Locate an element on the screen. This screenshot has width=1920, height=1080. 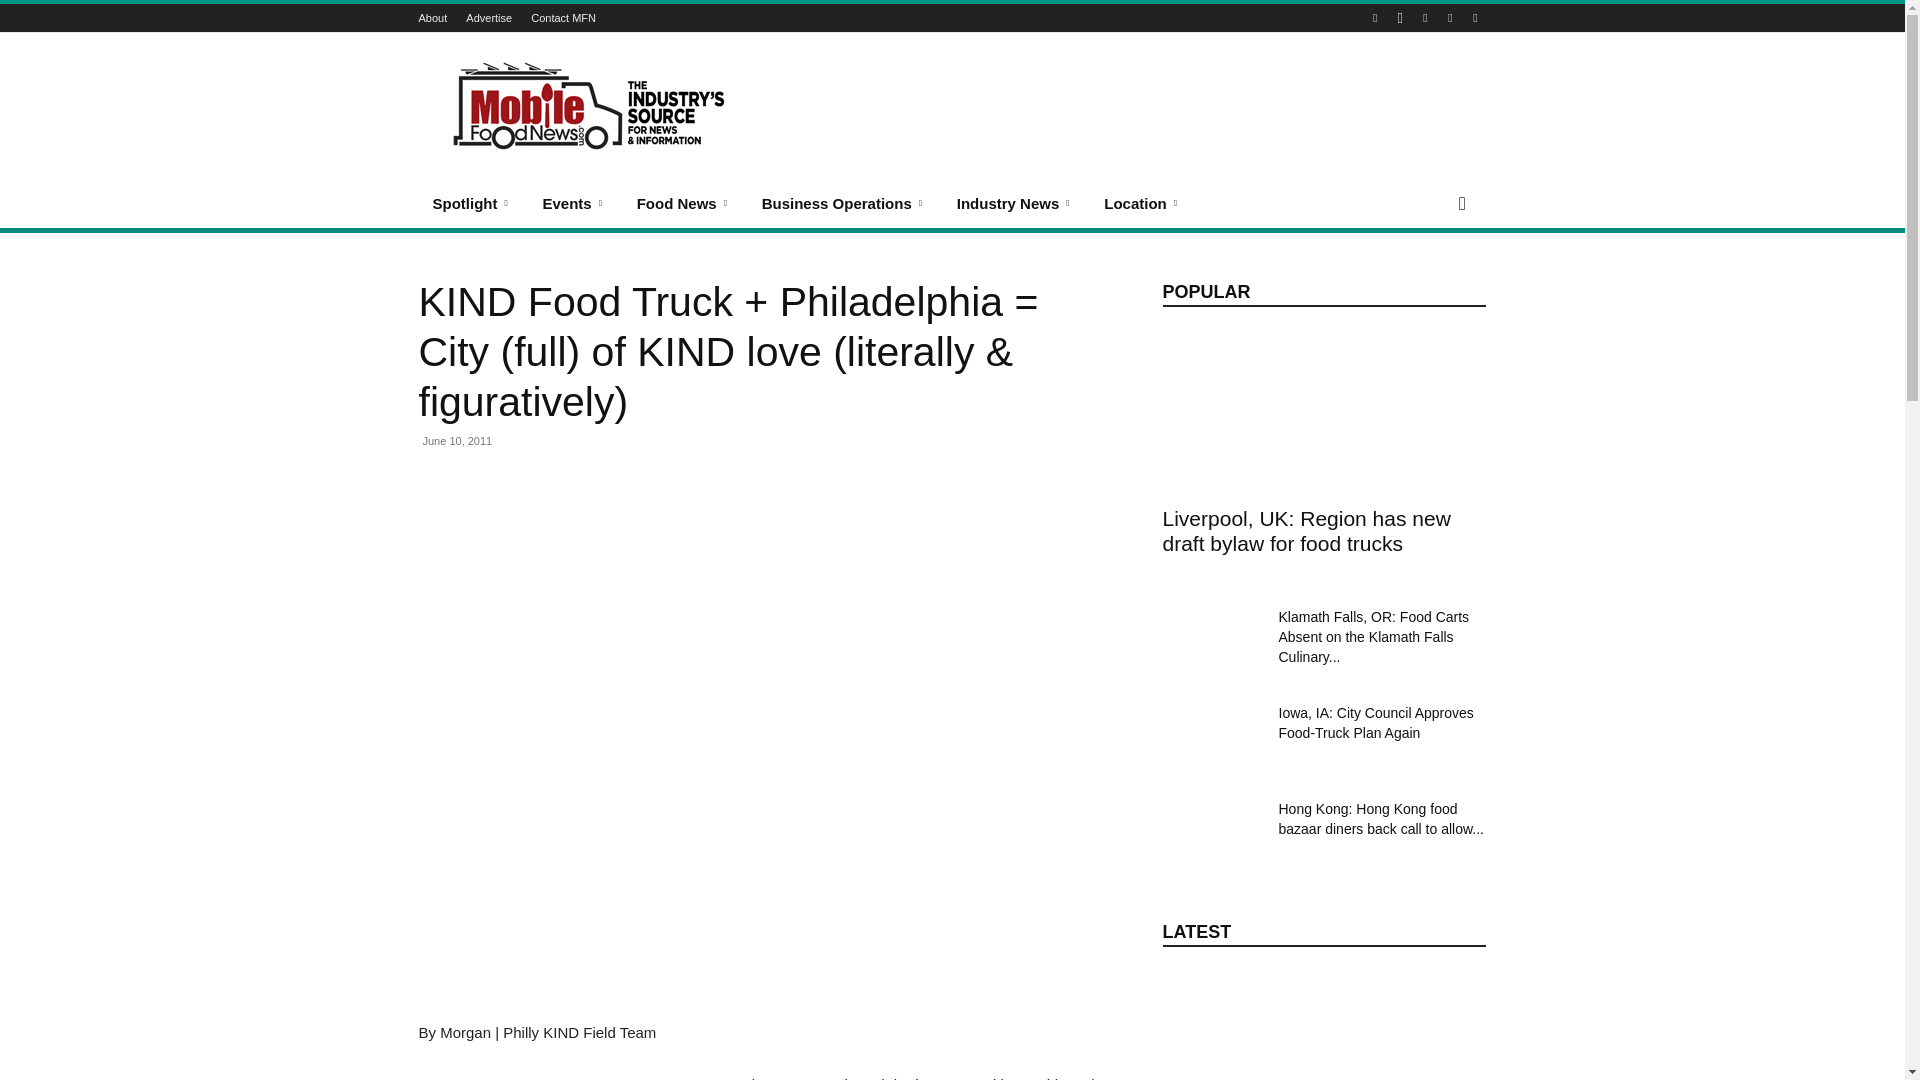
About is located at coordinates (432, 17).